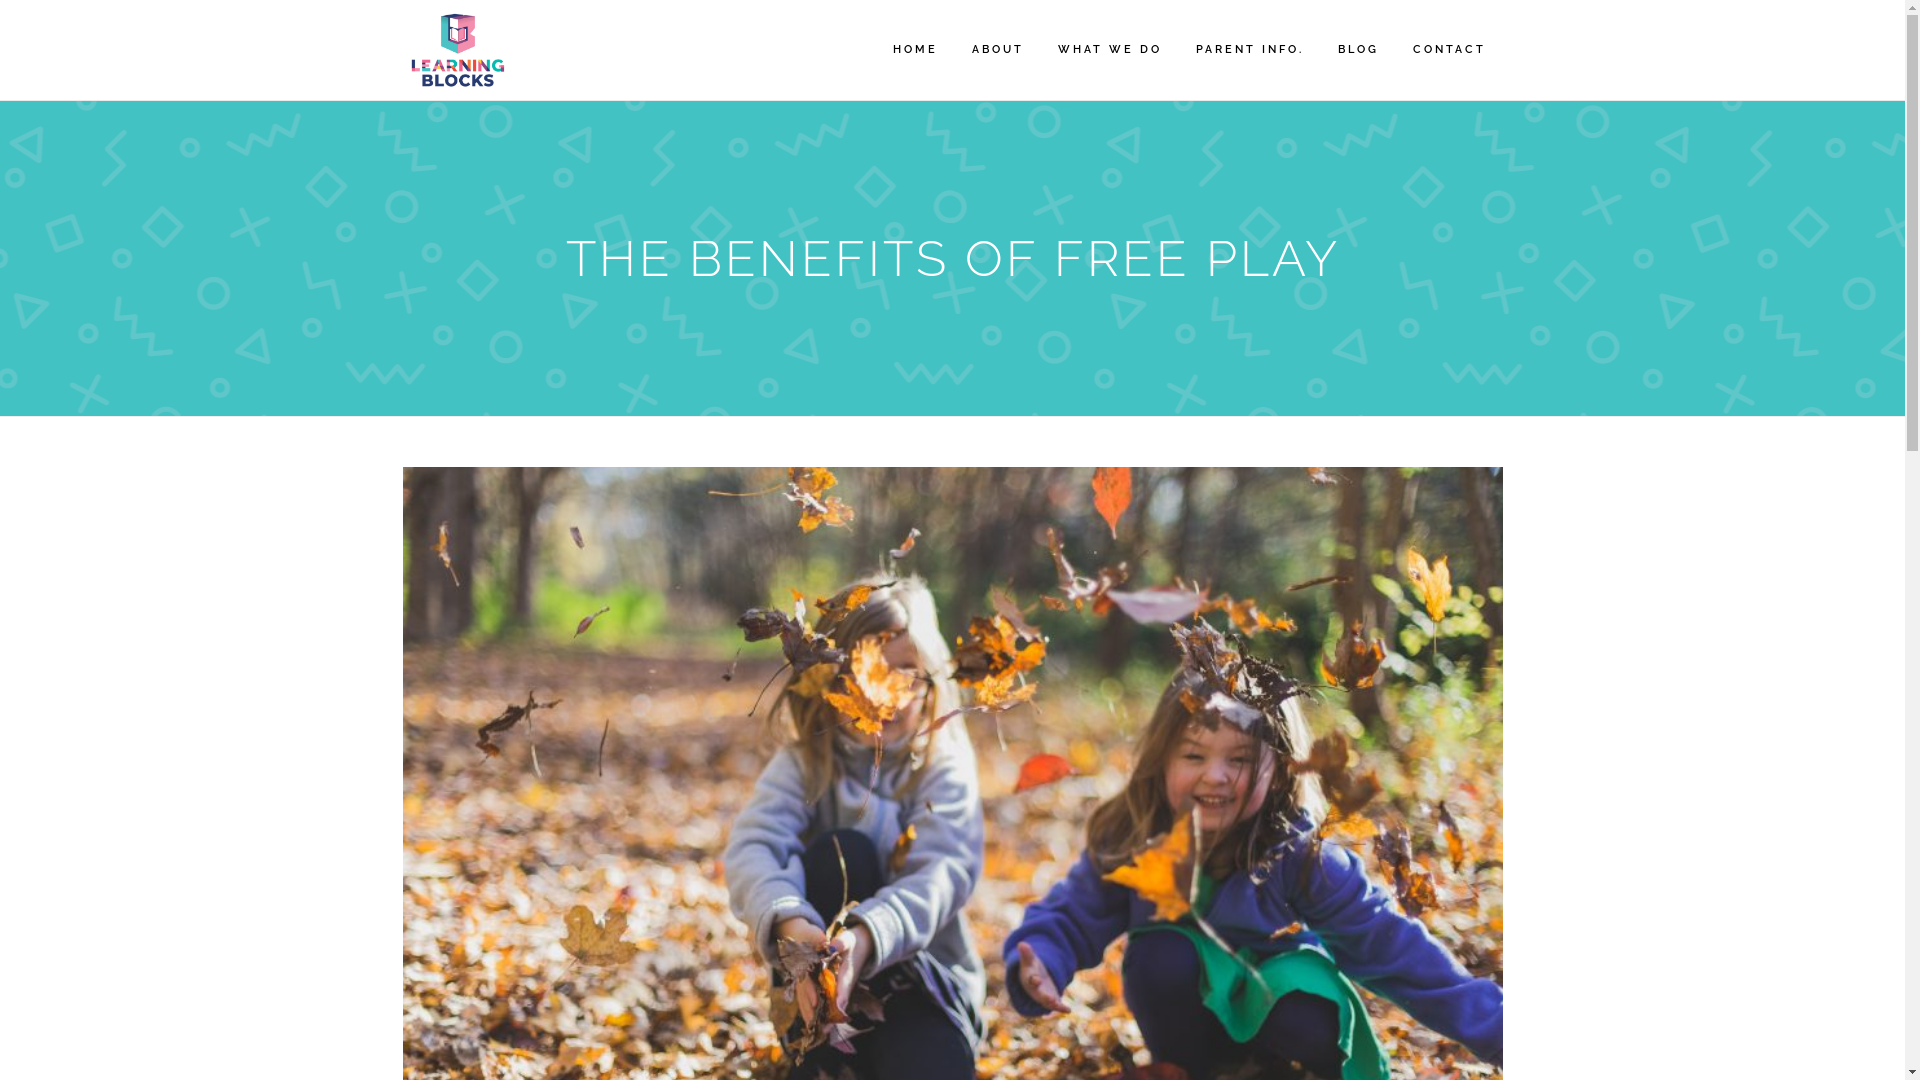 Image resolution: width=1920 pixels, height=1080 pixels. I want to click on CONTACT, so click(1450, 50).